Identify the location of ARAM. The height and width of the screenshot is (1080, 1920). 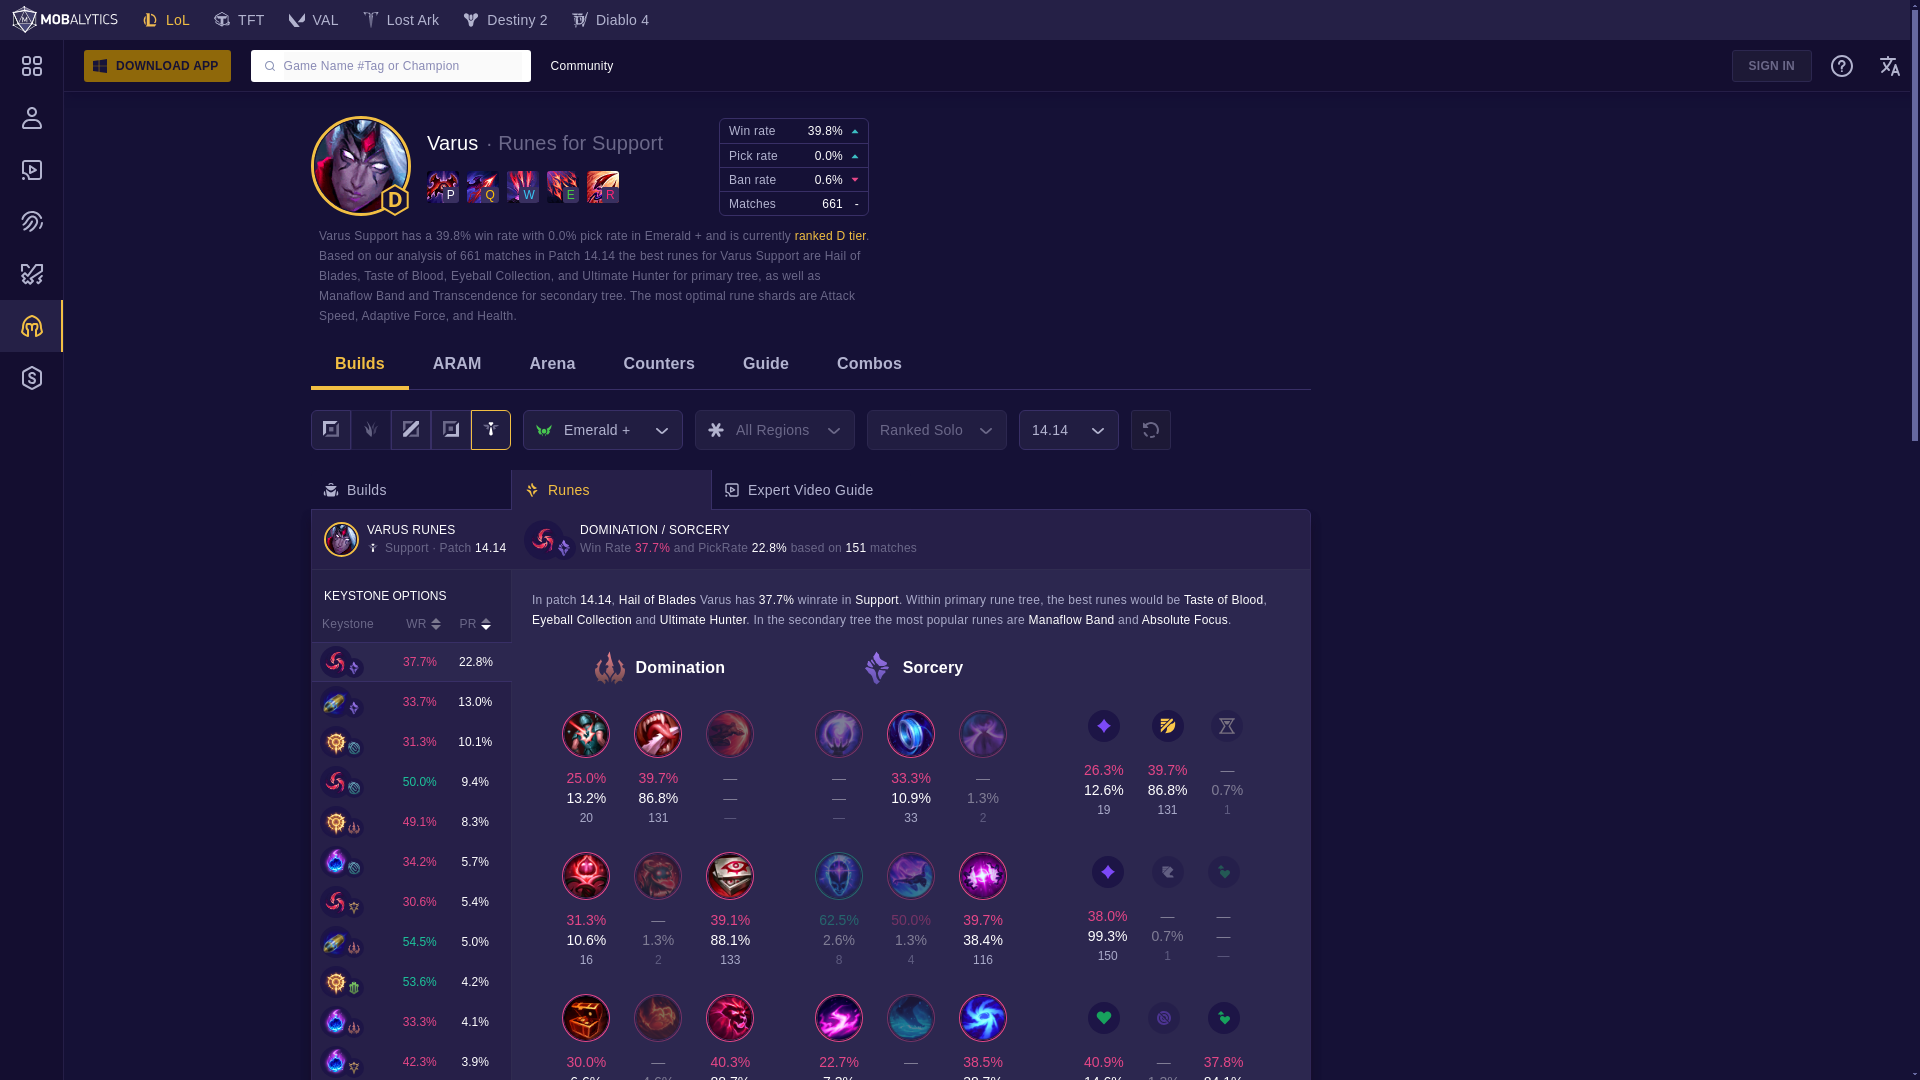
(457, 366).